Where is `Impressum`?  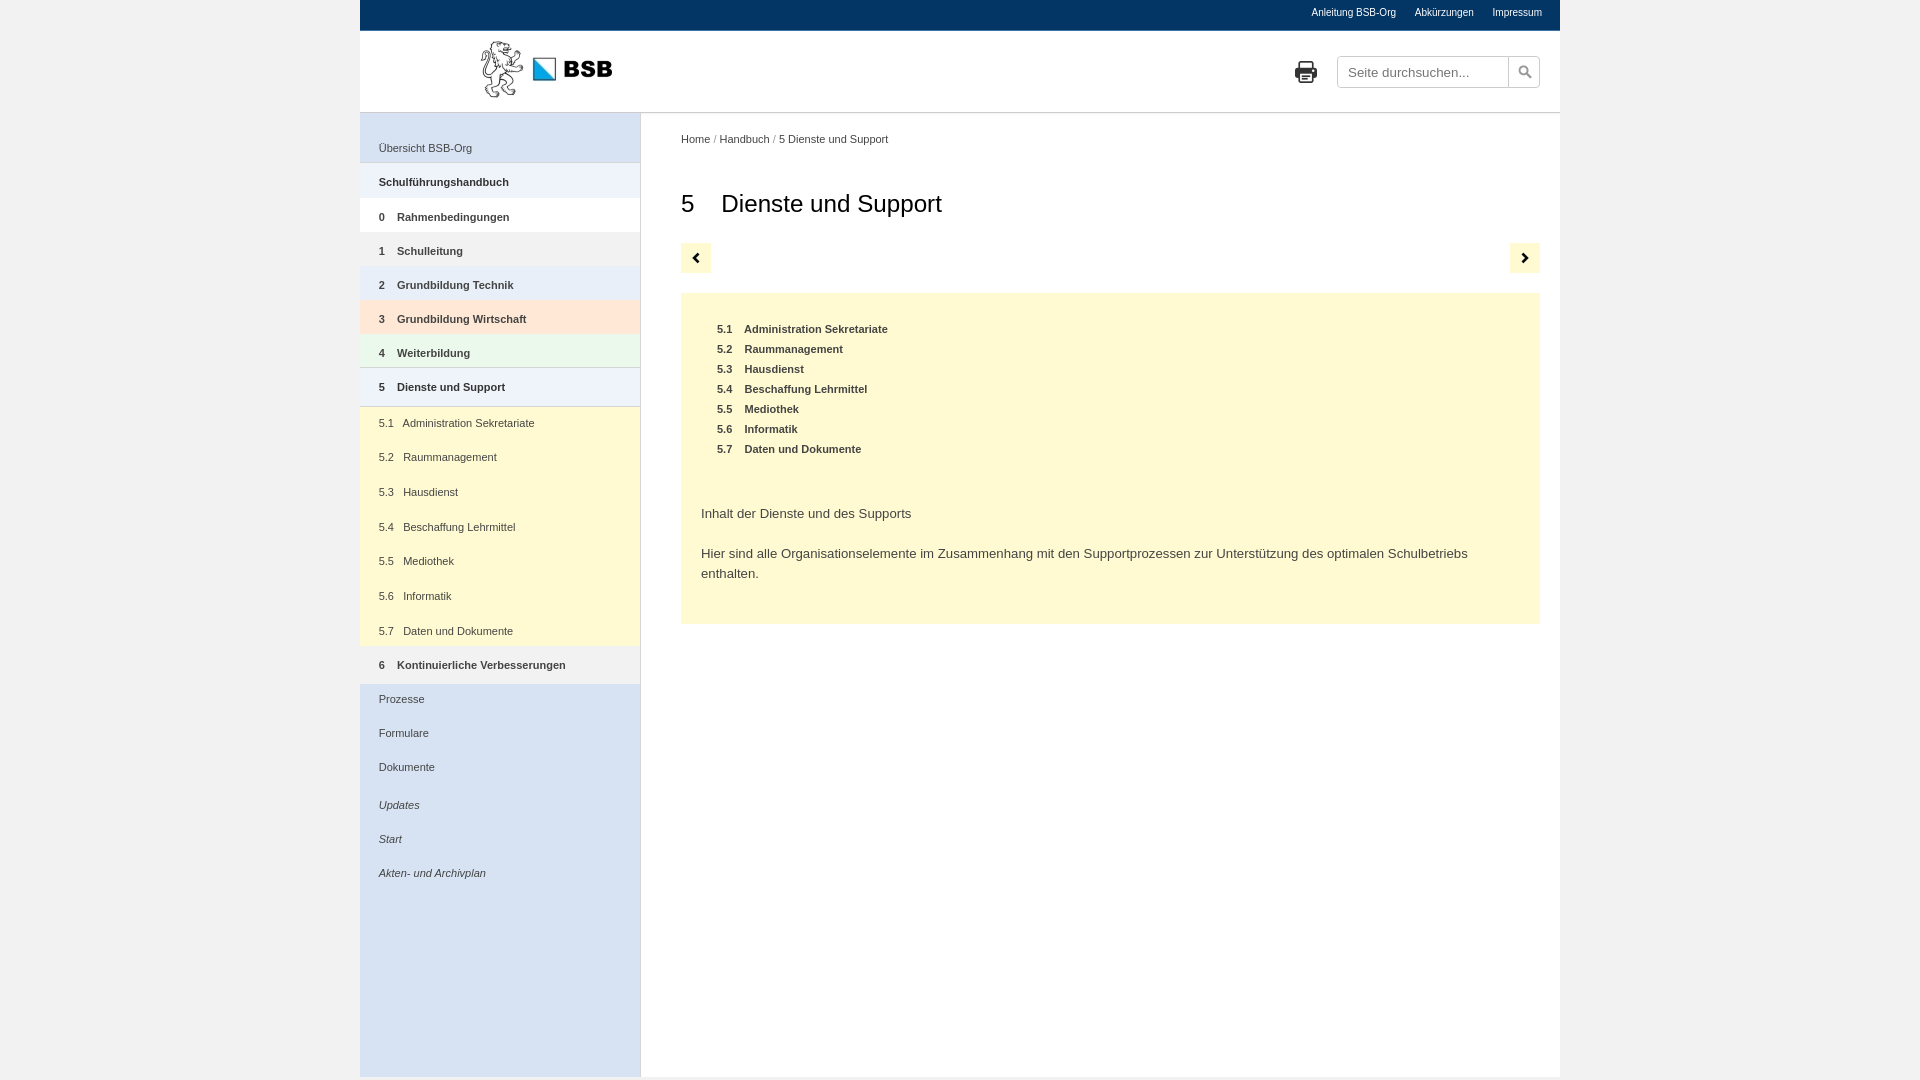
Impressum is located at coordinates (1518, 12).